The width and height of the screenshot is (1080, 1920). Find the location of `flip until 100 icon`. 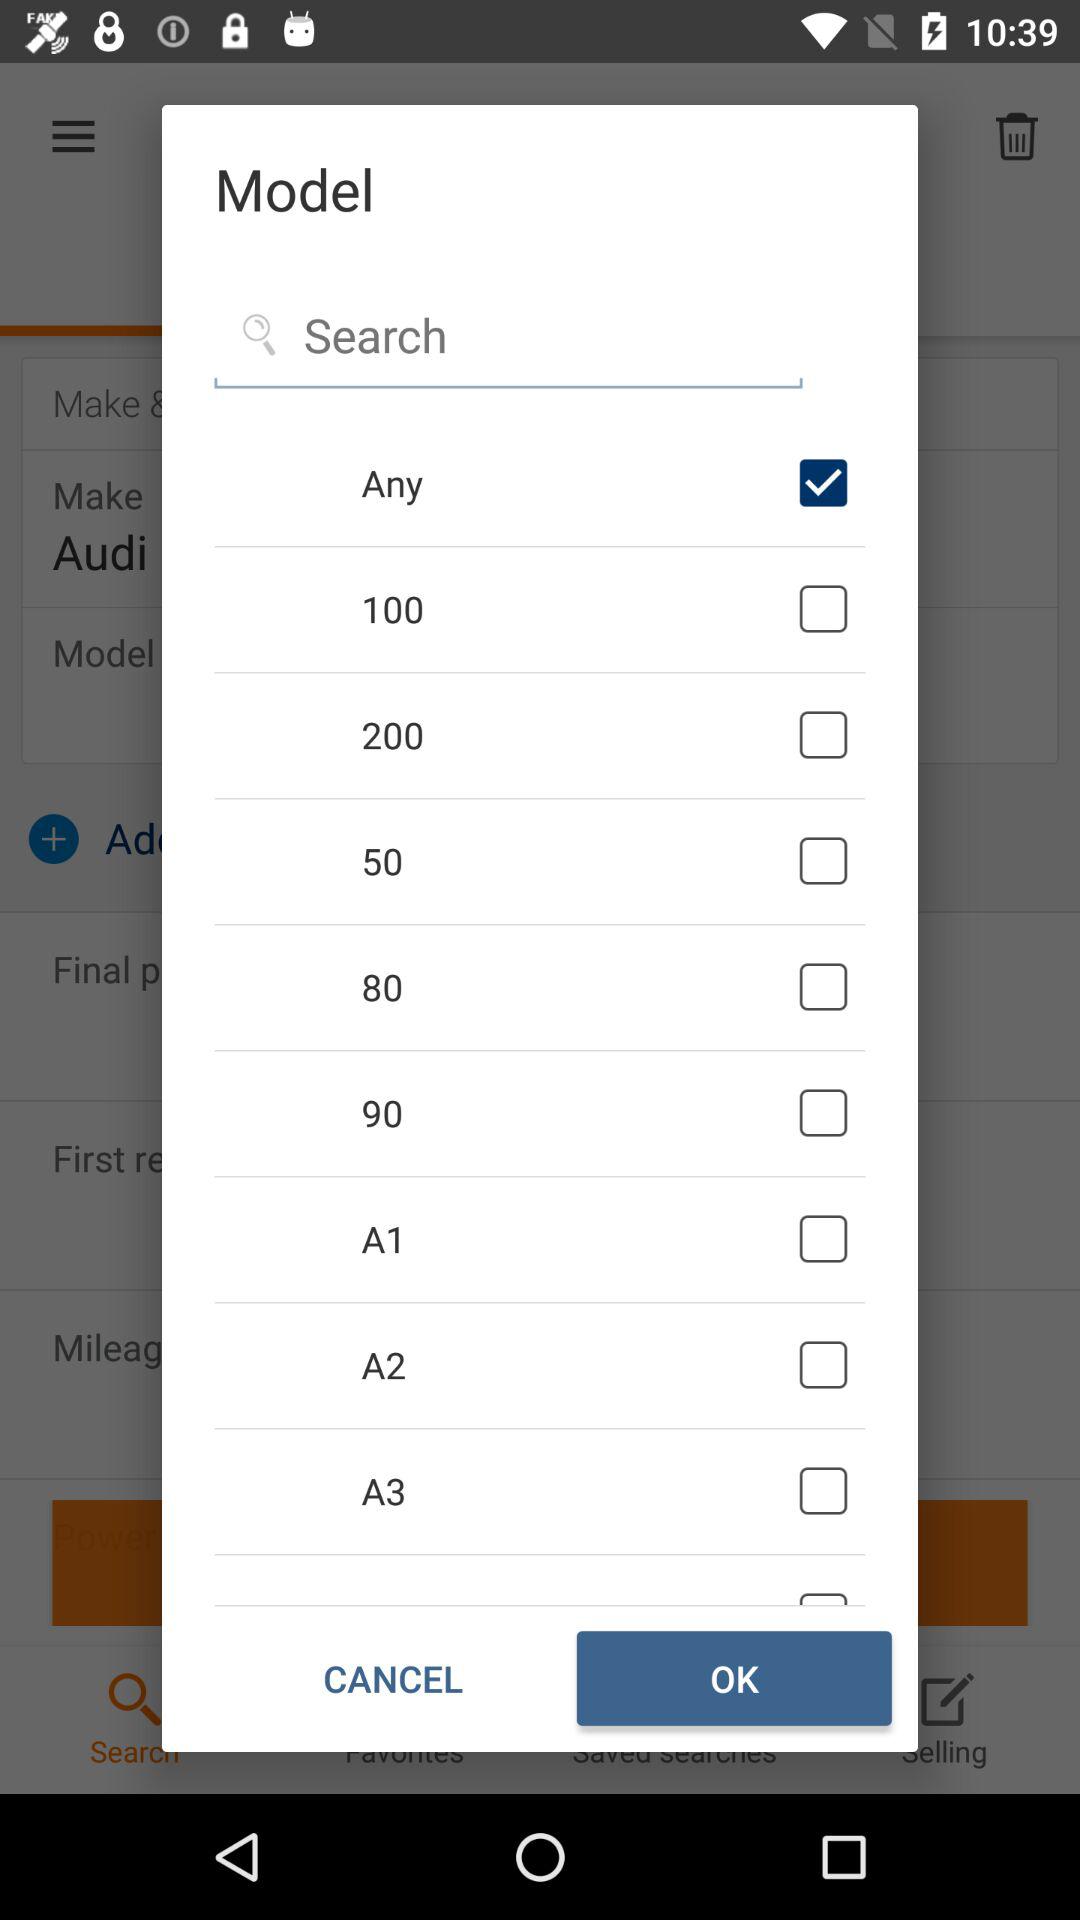

flip until 100 icon is located at coordinates (576, 608).